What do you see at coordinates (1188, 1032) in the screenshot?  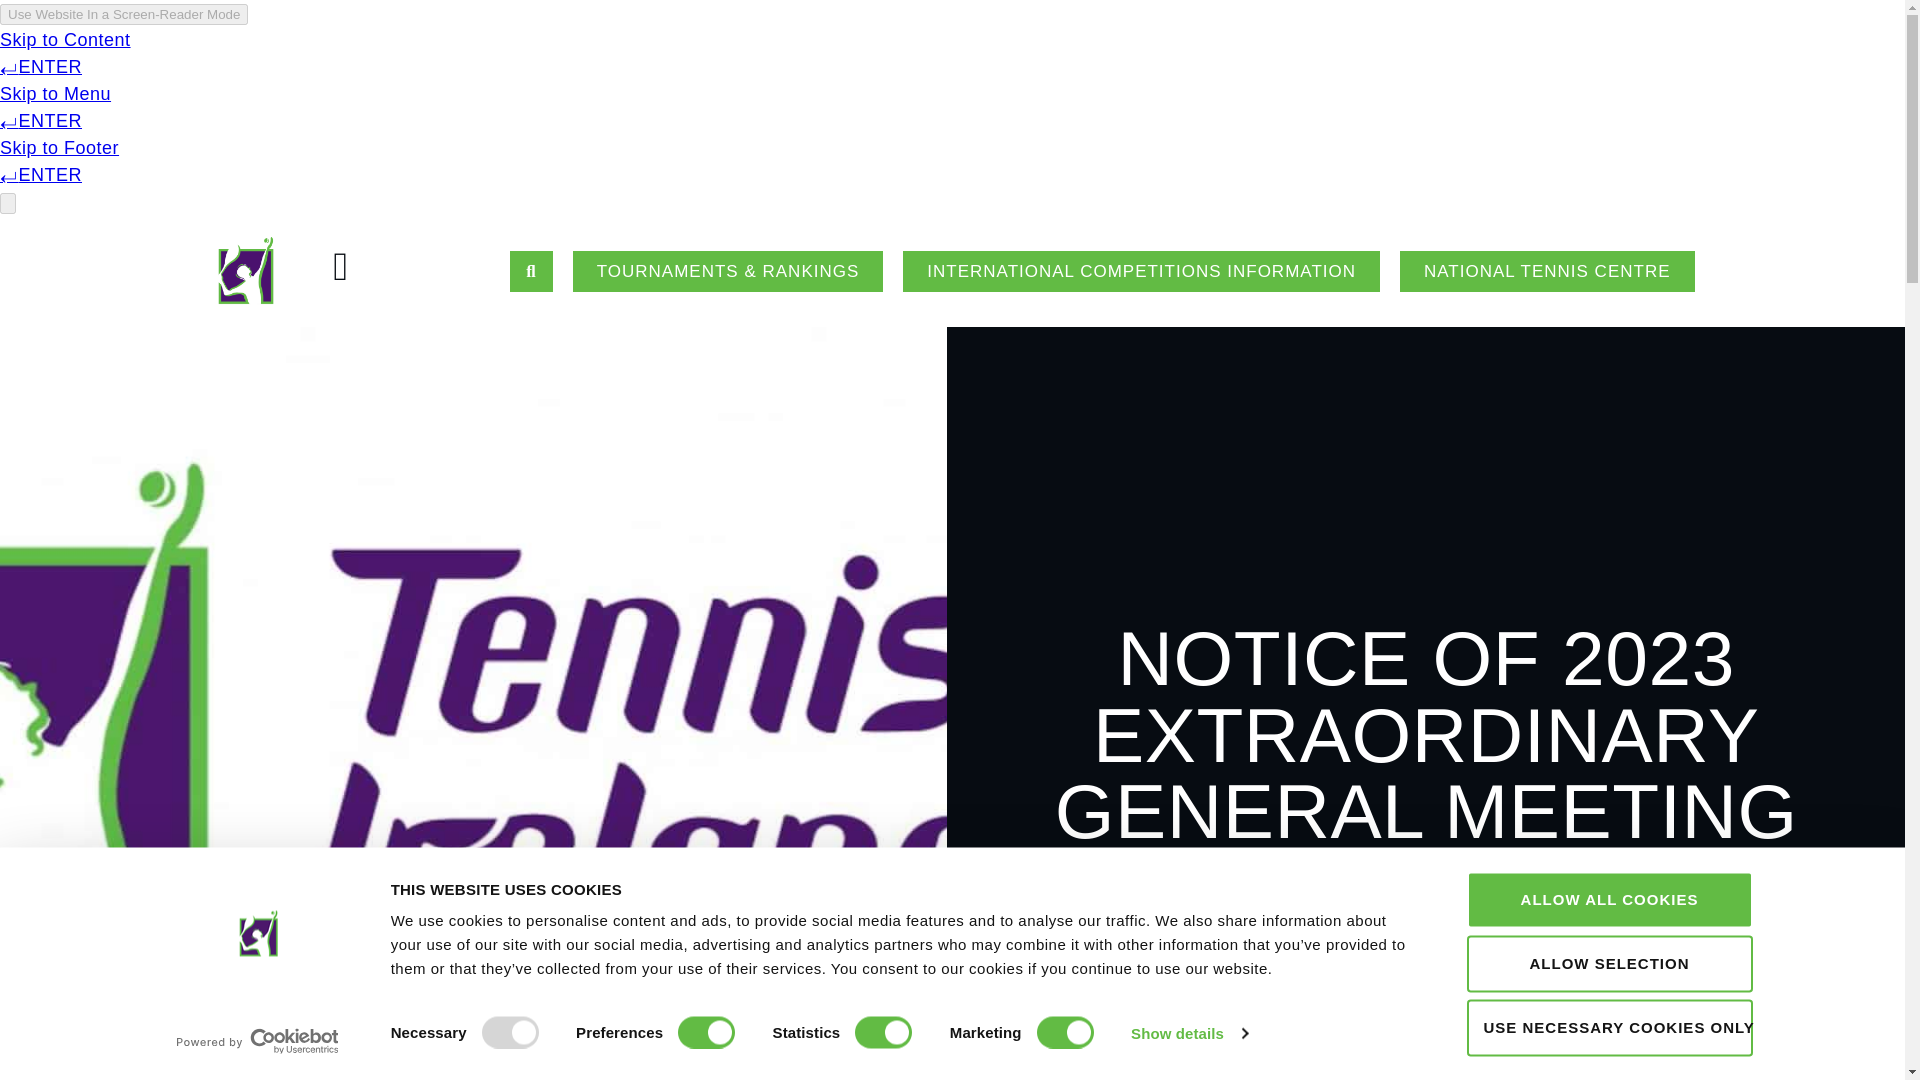 I see `Show details` at bounding box center [1188, 1032].